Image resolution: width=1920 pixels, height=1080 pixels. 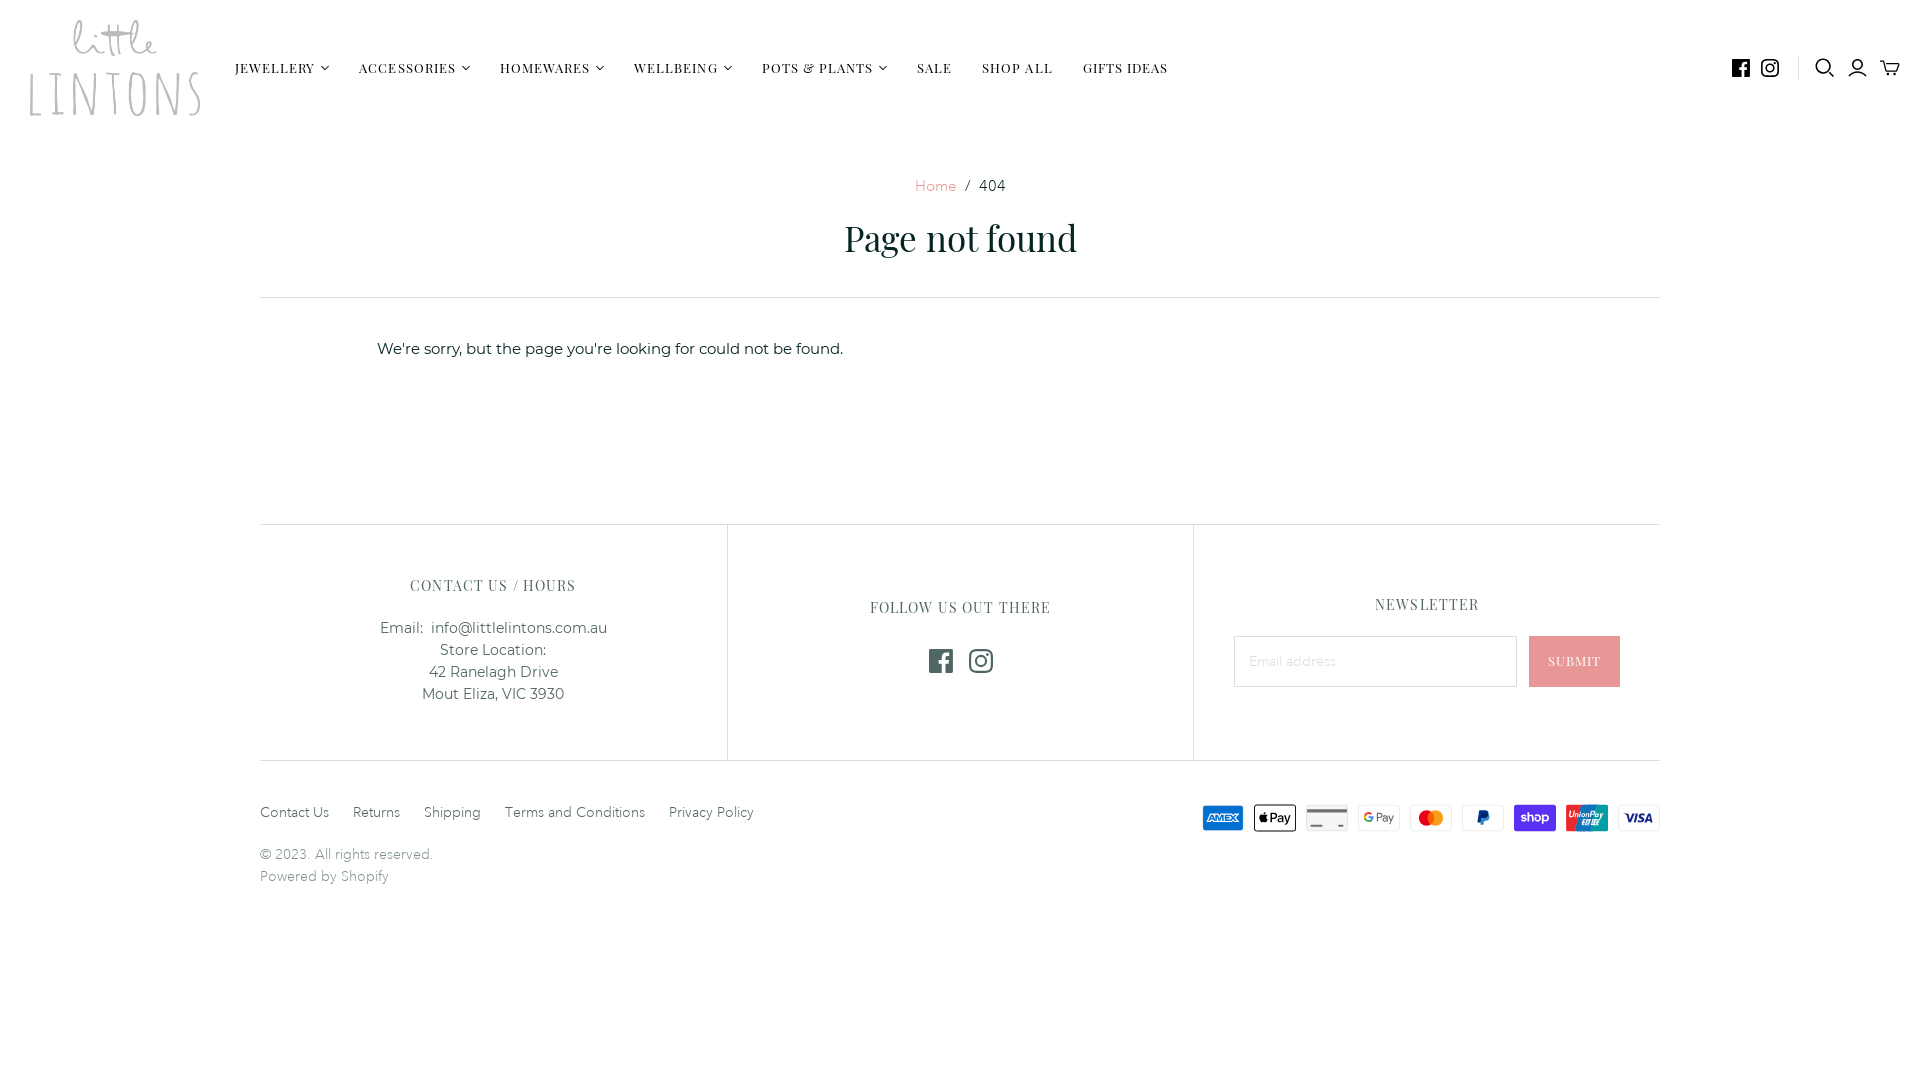 I want to click on Contact Us, so click(x=294, y=812).